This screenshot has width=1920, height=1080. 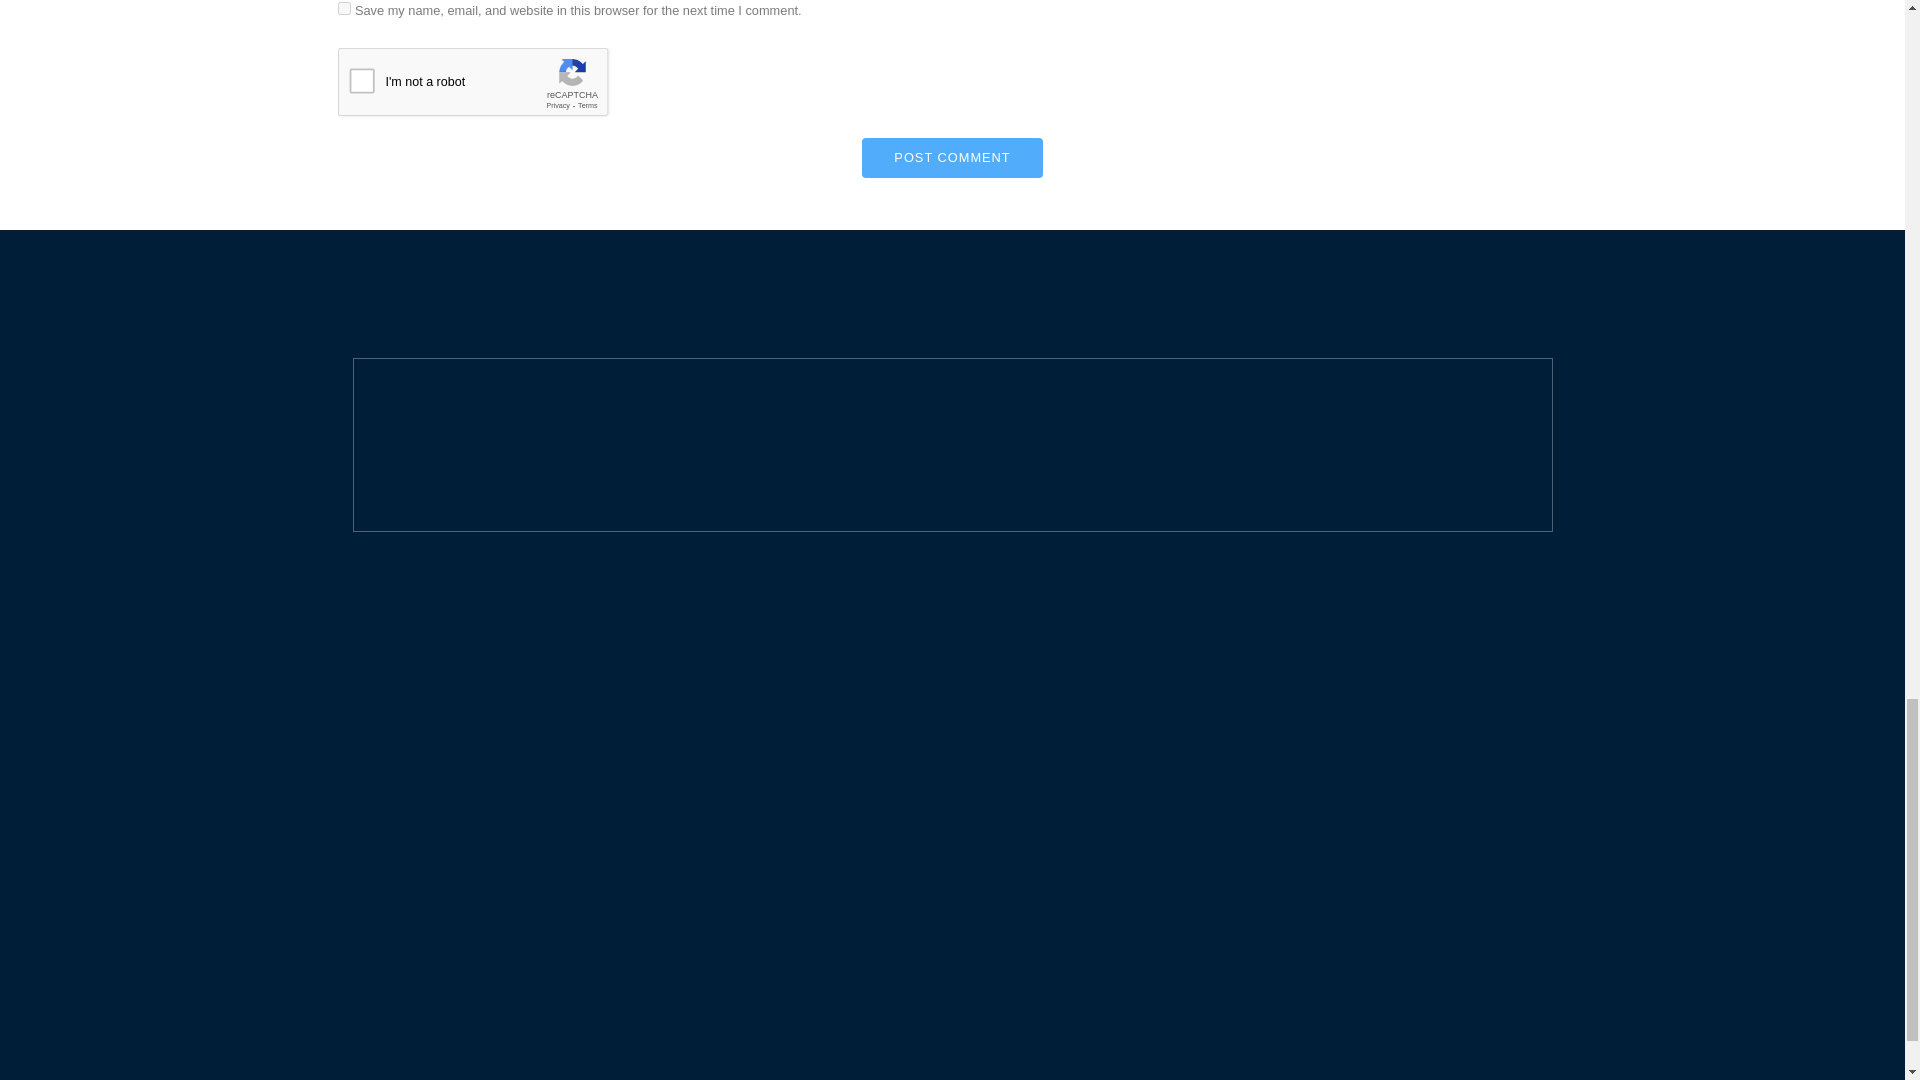 I want to click on POST COMMENT, so click(x=952, y=158).